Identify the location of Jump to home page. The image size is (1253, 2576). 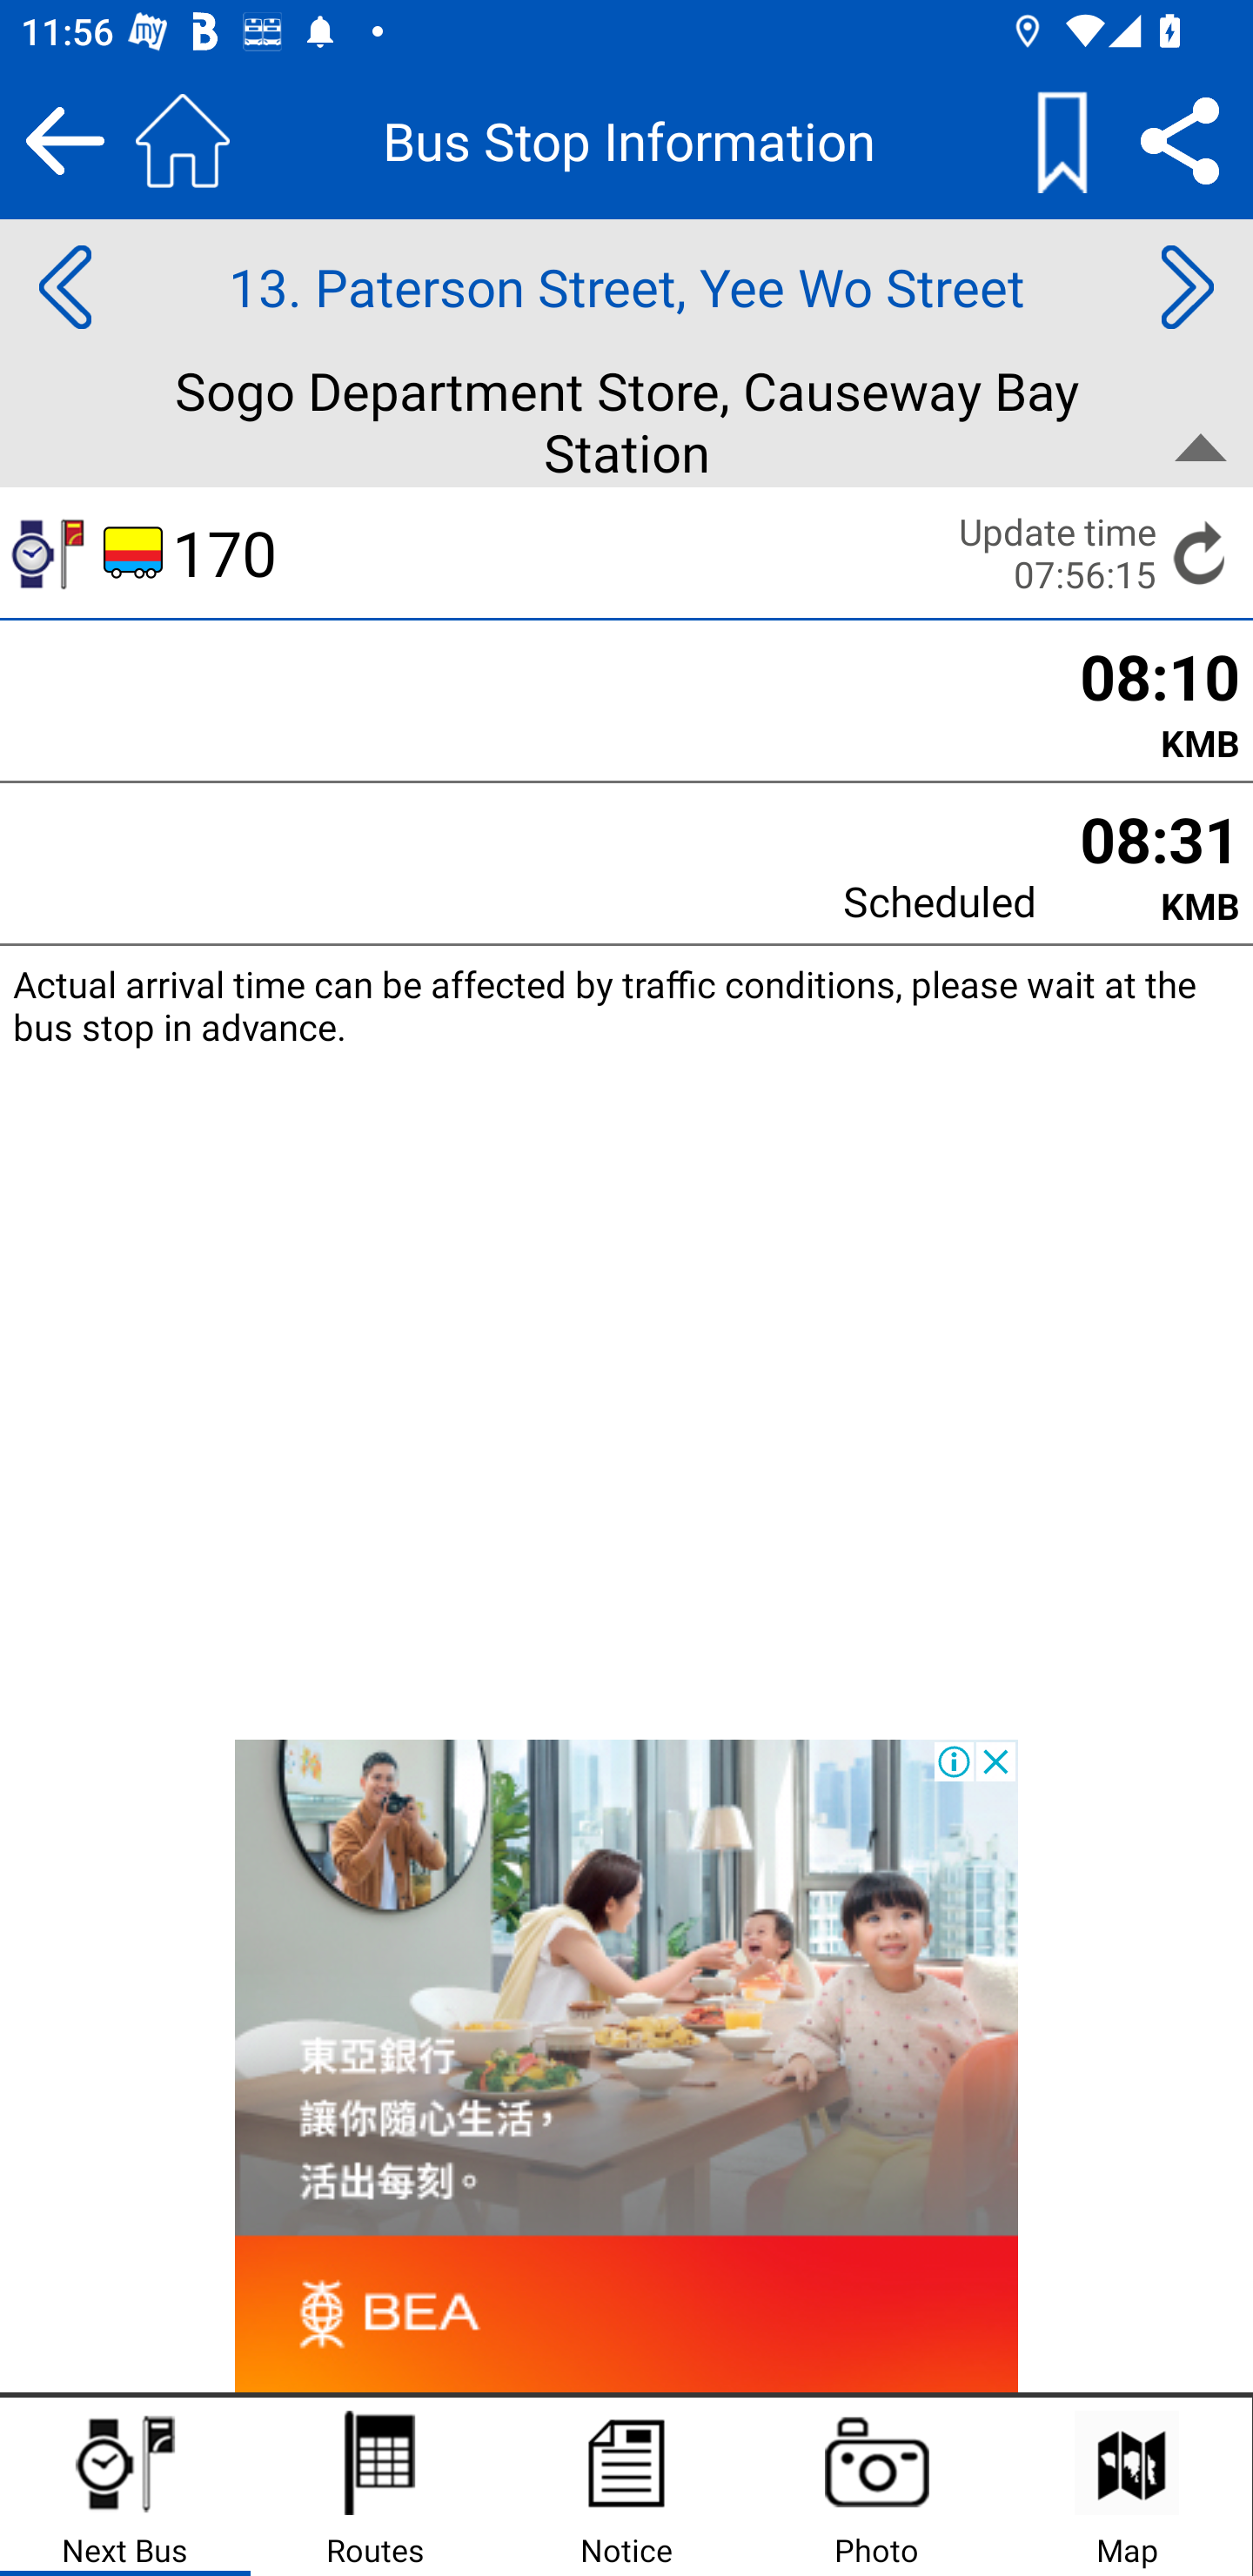
(183, 140).